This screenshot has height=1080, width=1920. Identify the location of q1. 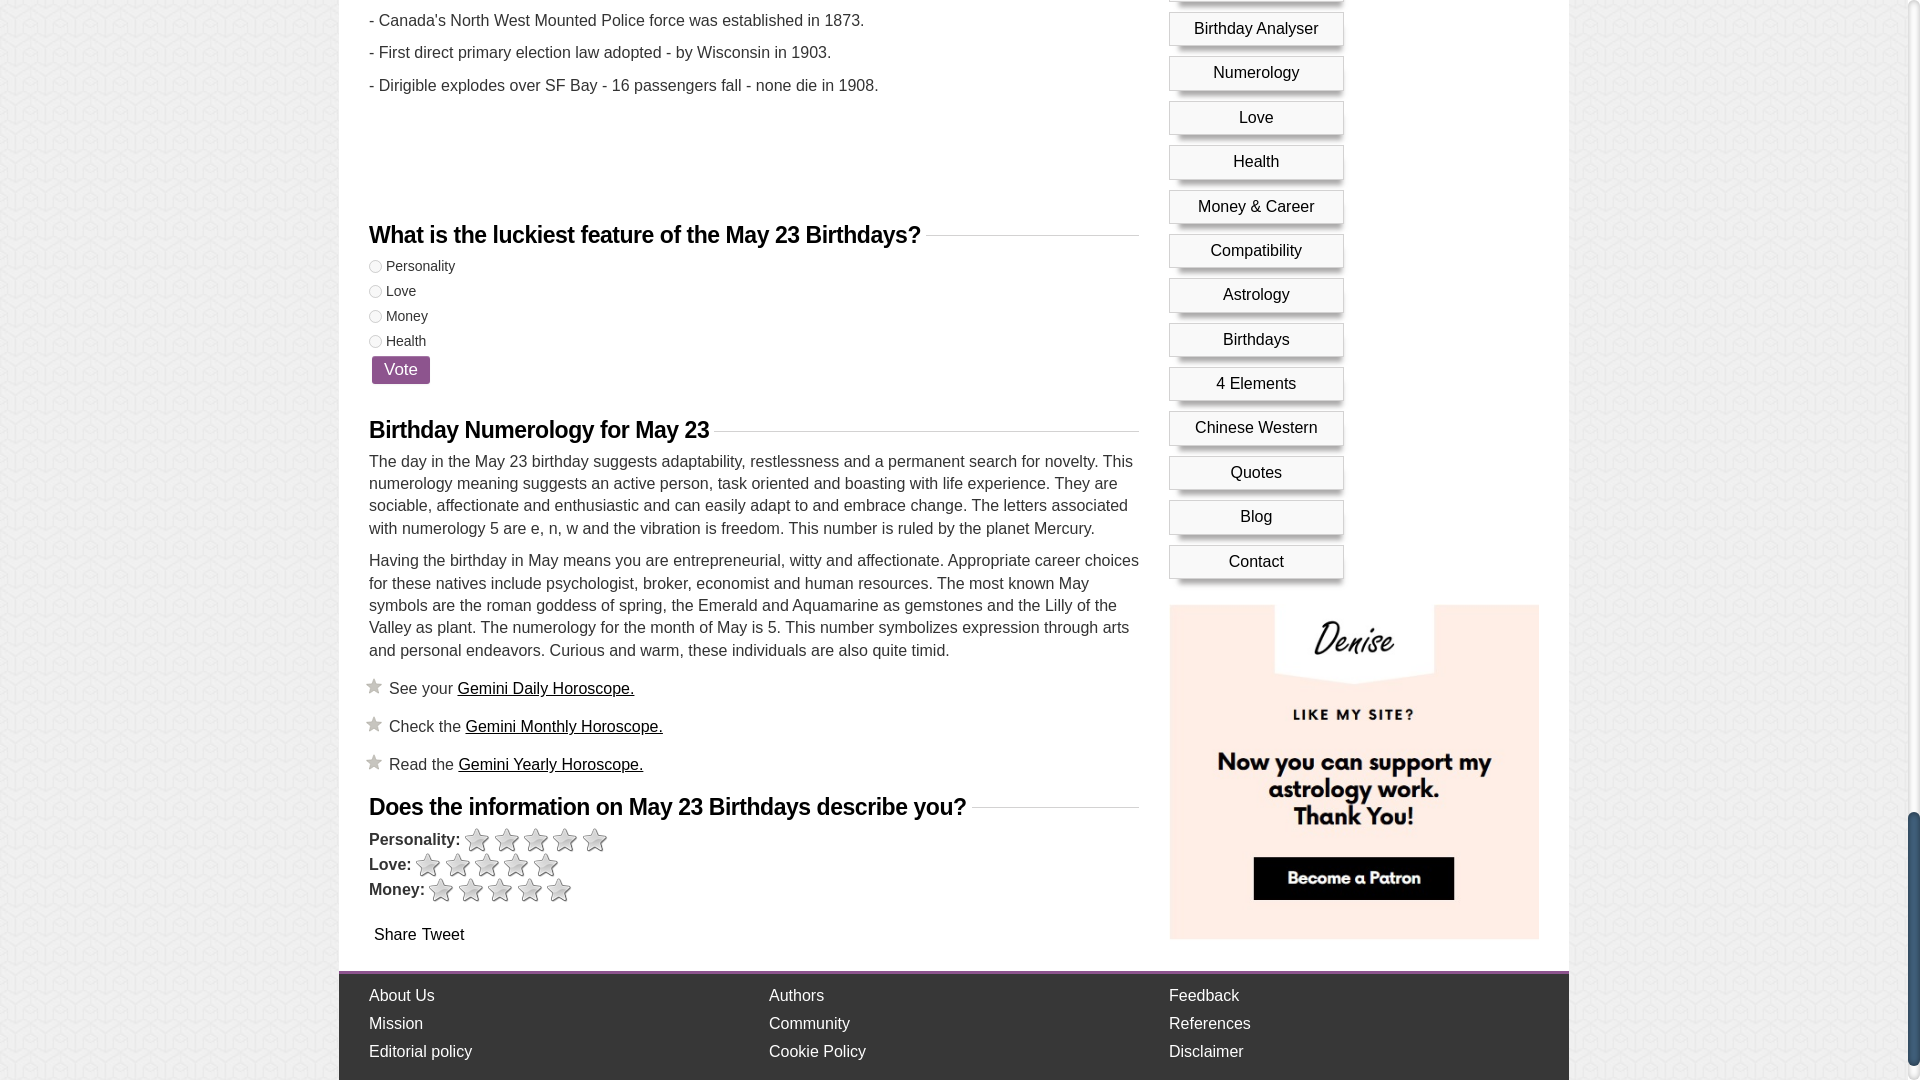
(375, 266).